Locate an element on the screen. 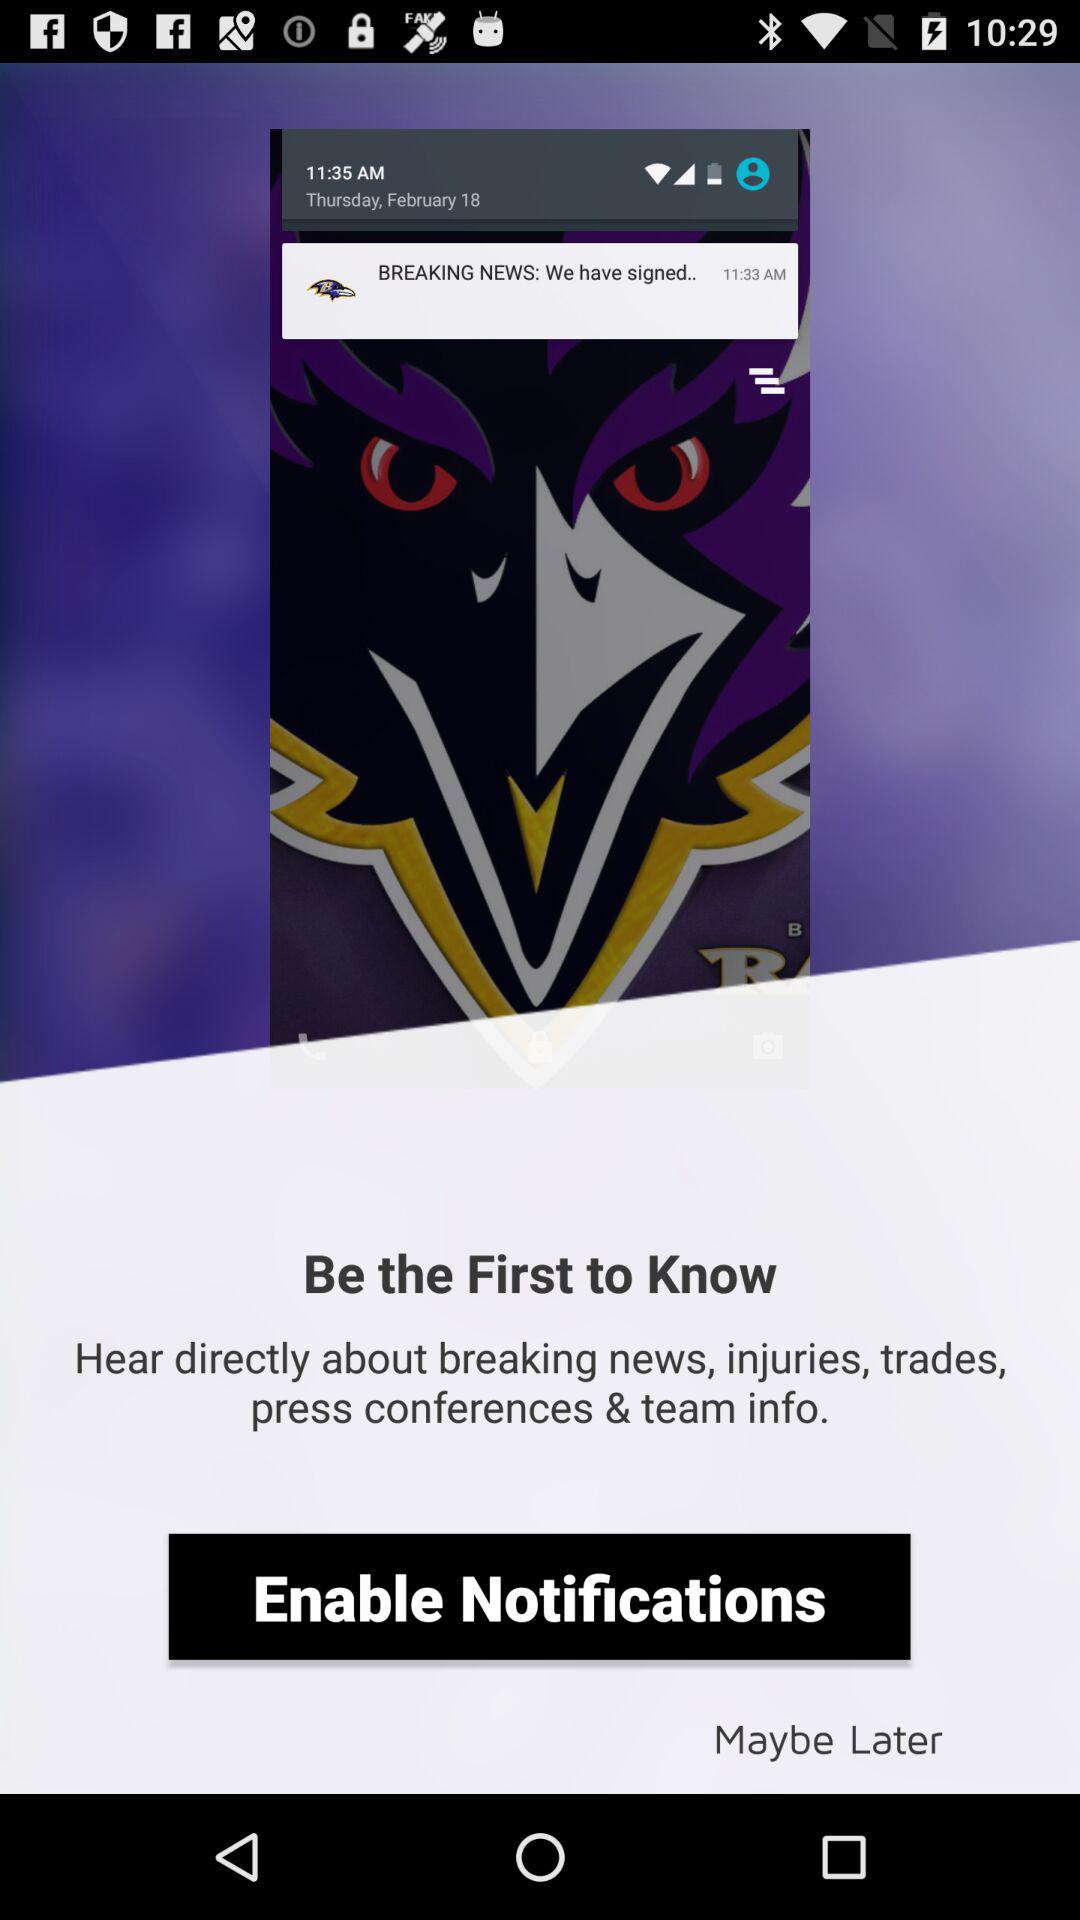 The image size is (1080, 1920). turn off icon above the maybe later item is located at coordinates (539, 1596).